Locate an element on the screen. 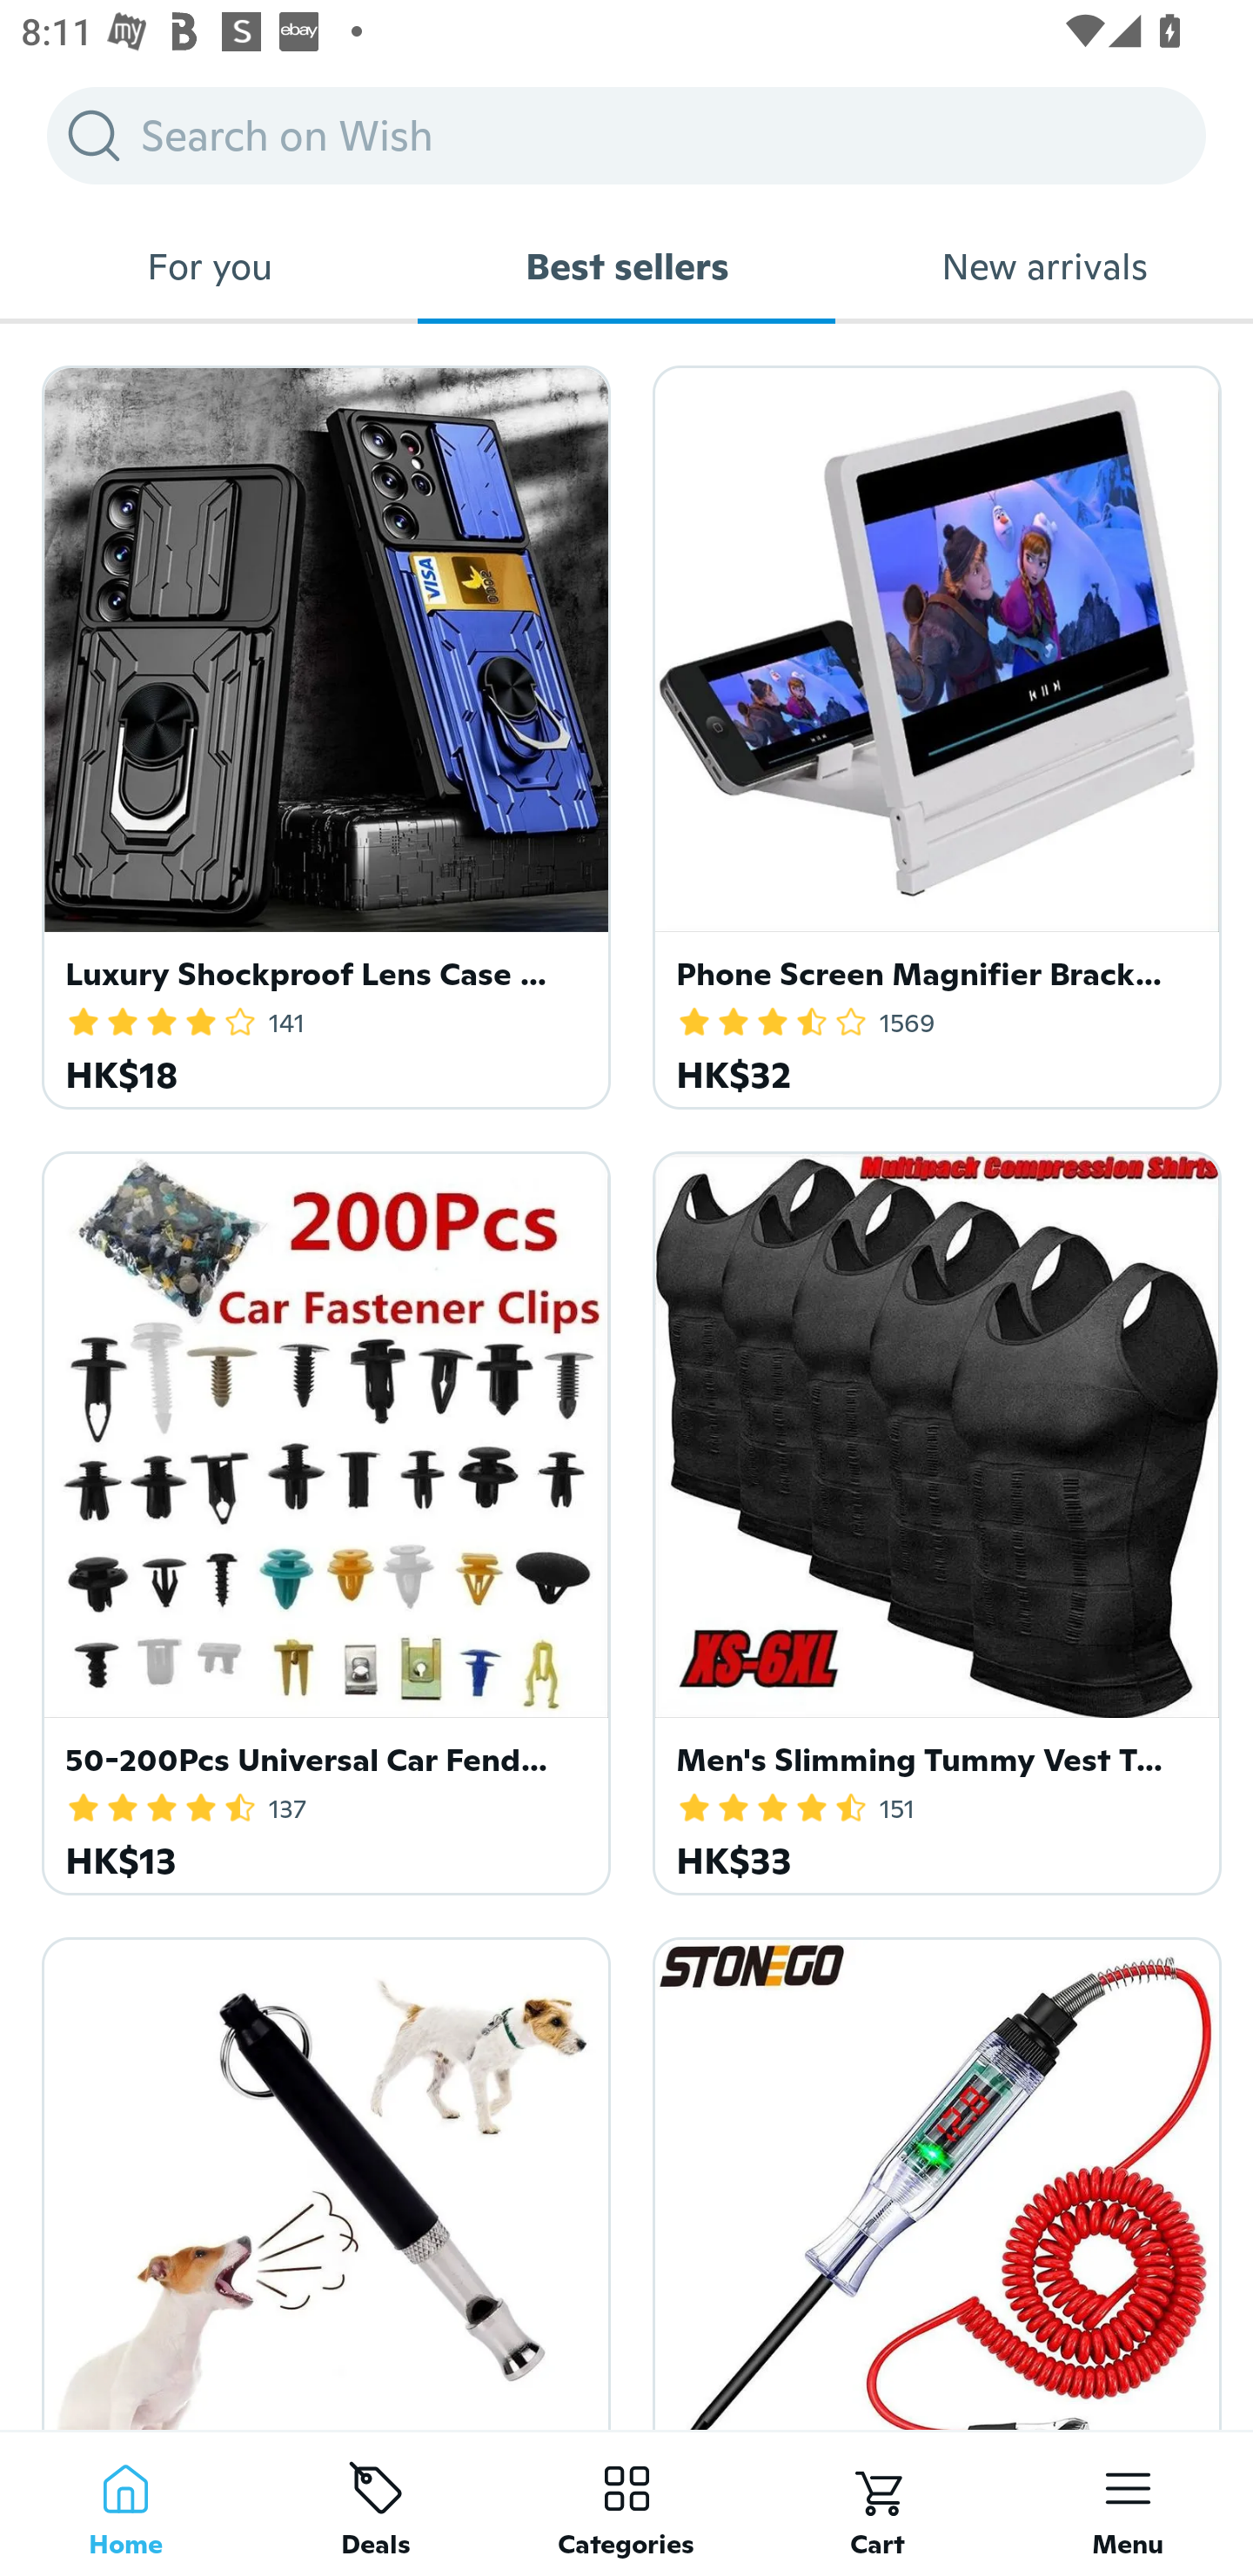 This screenshot has width=1253, height=2576. Menu is located at coordinates (1128, 2503).